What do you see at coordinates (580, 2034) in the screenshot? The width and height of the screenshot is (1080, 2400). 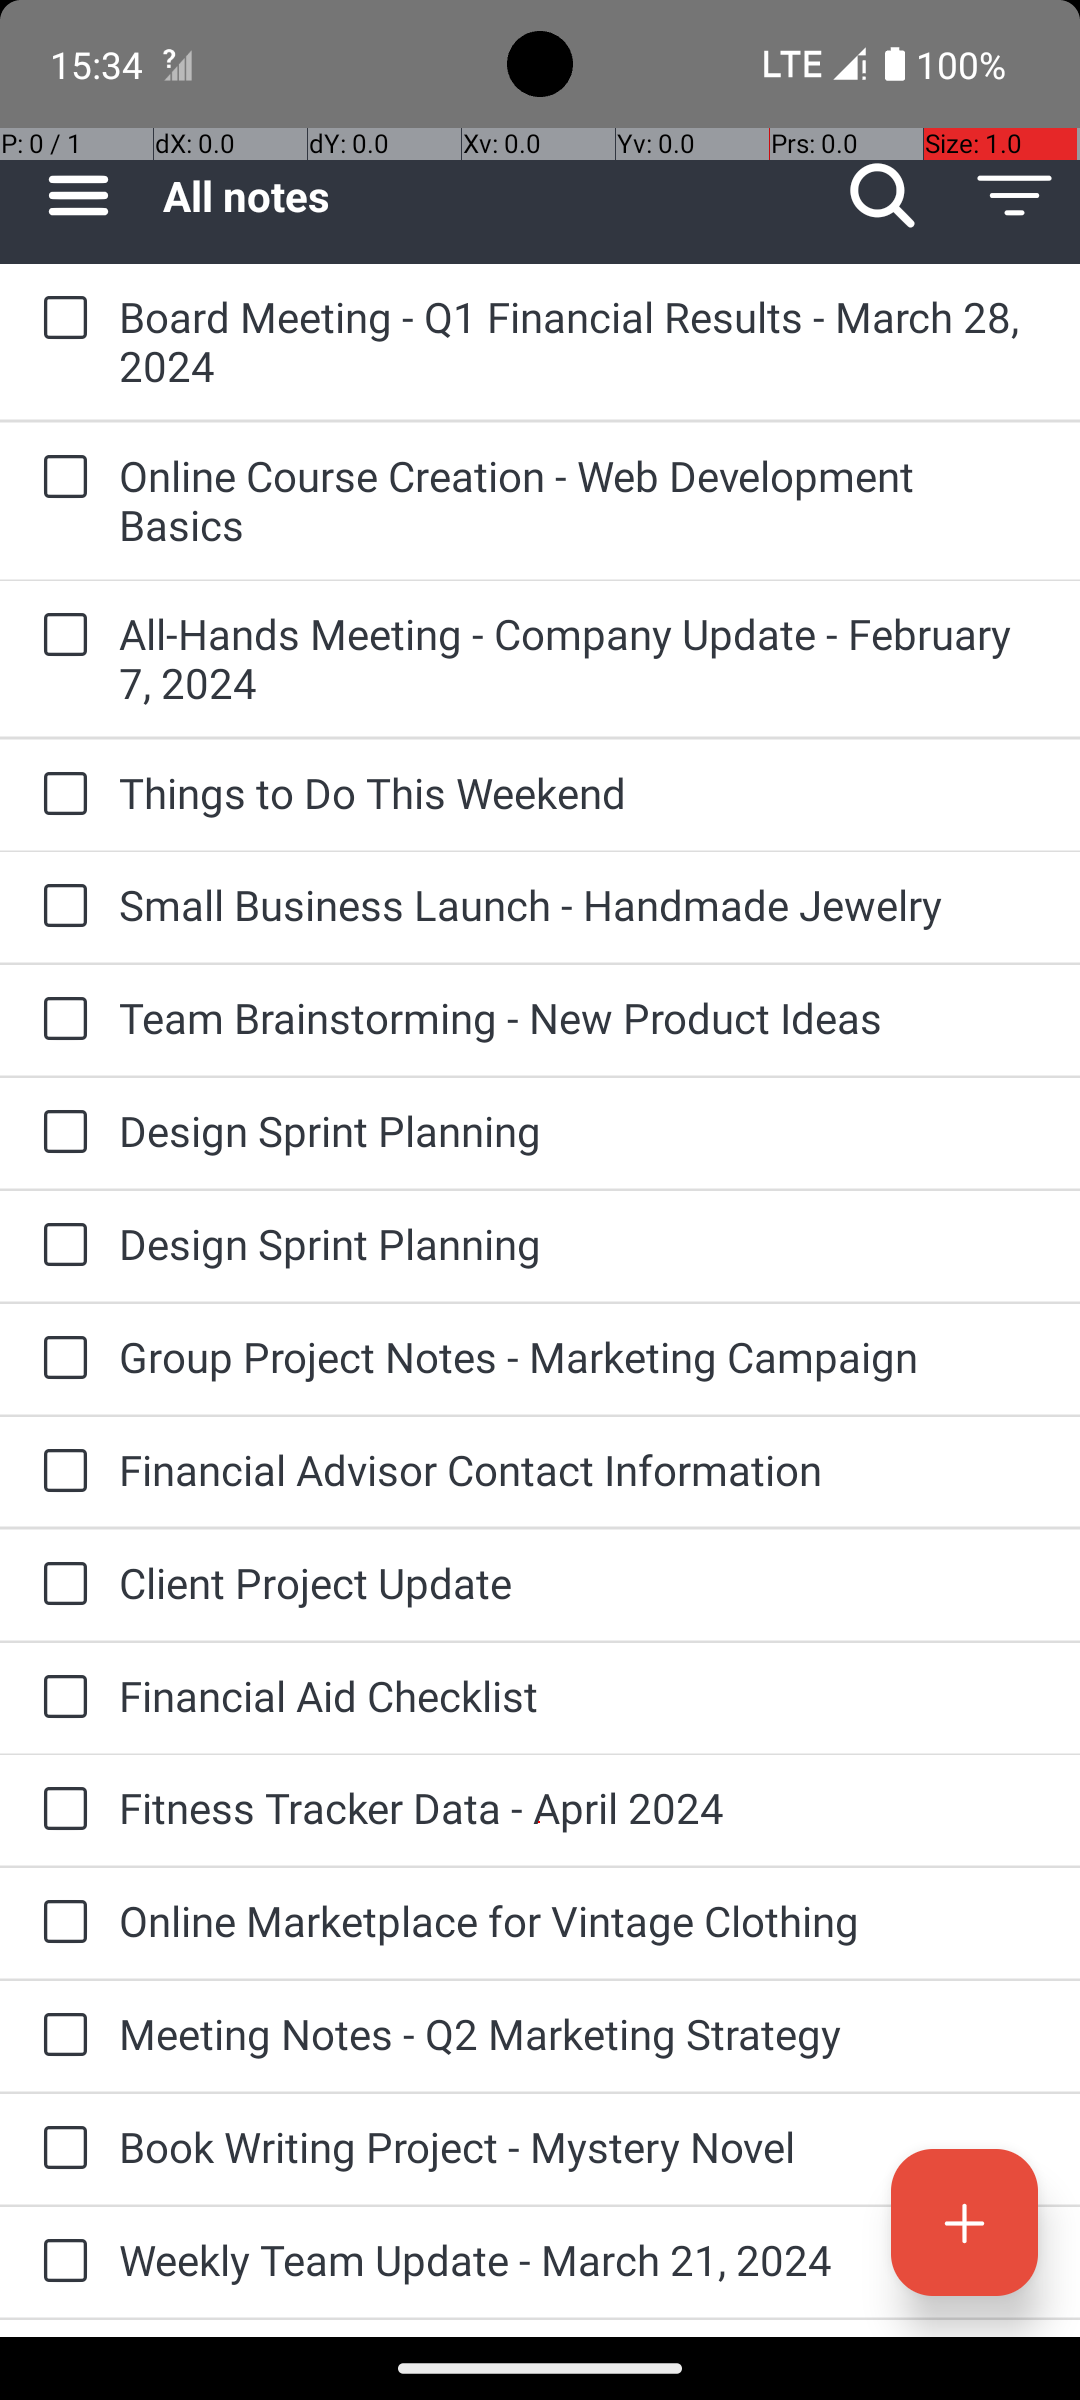 I see `Meeting Notes - Q2 Marketing Strategy` at bounding box center [580, 2034].